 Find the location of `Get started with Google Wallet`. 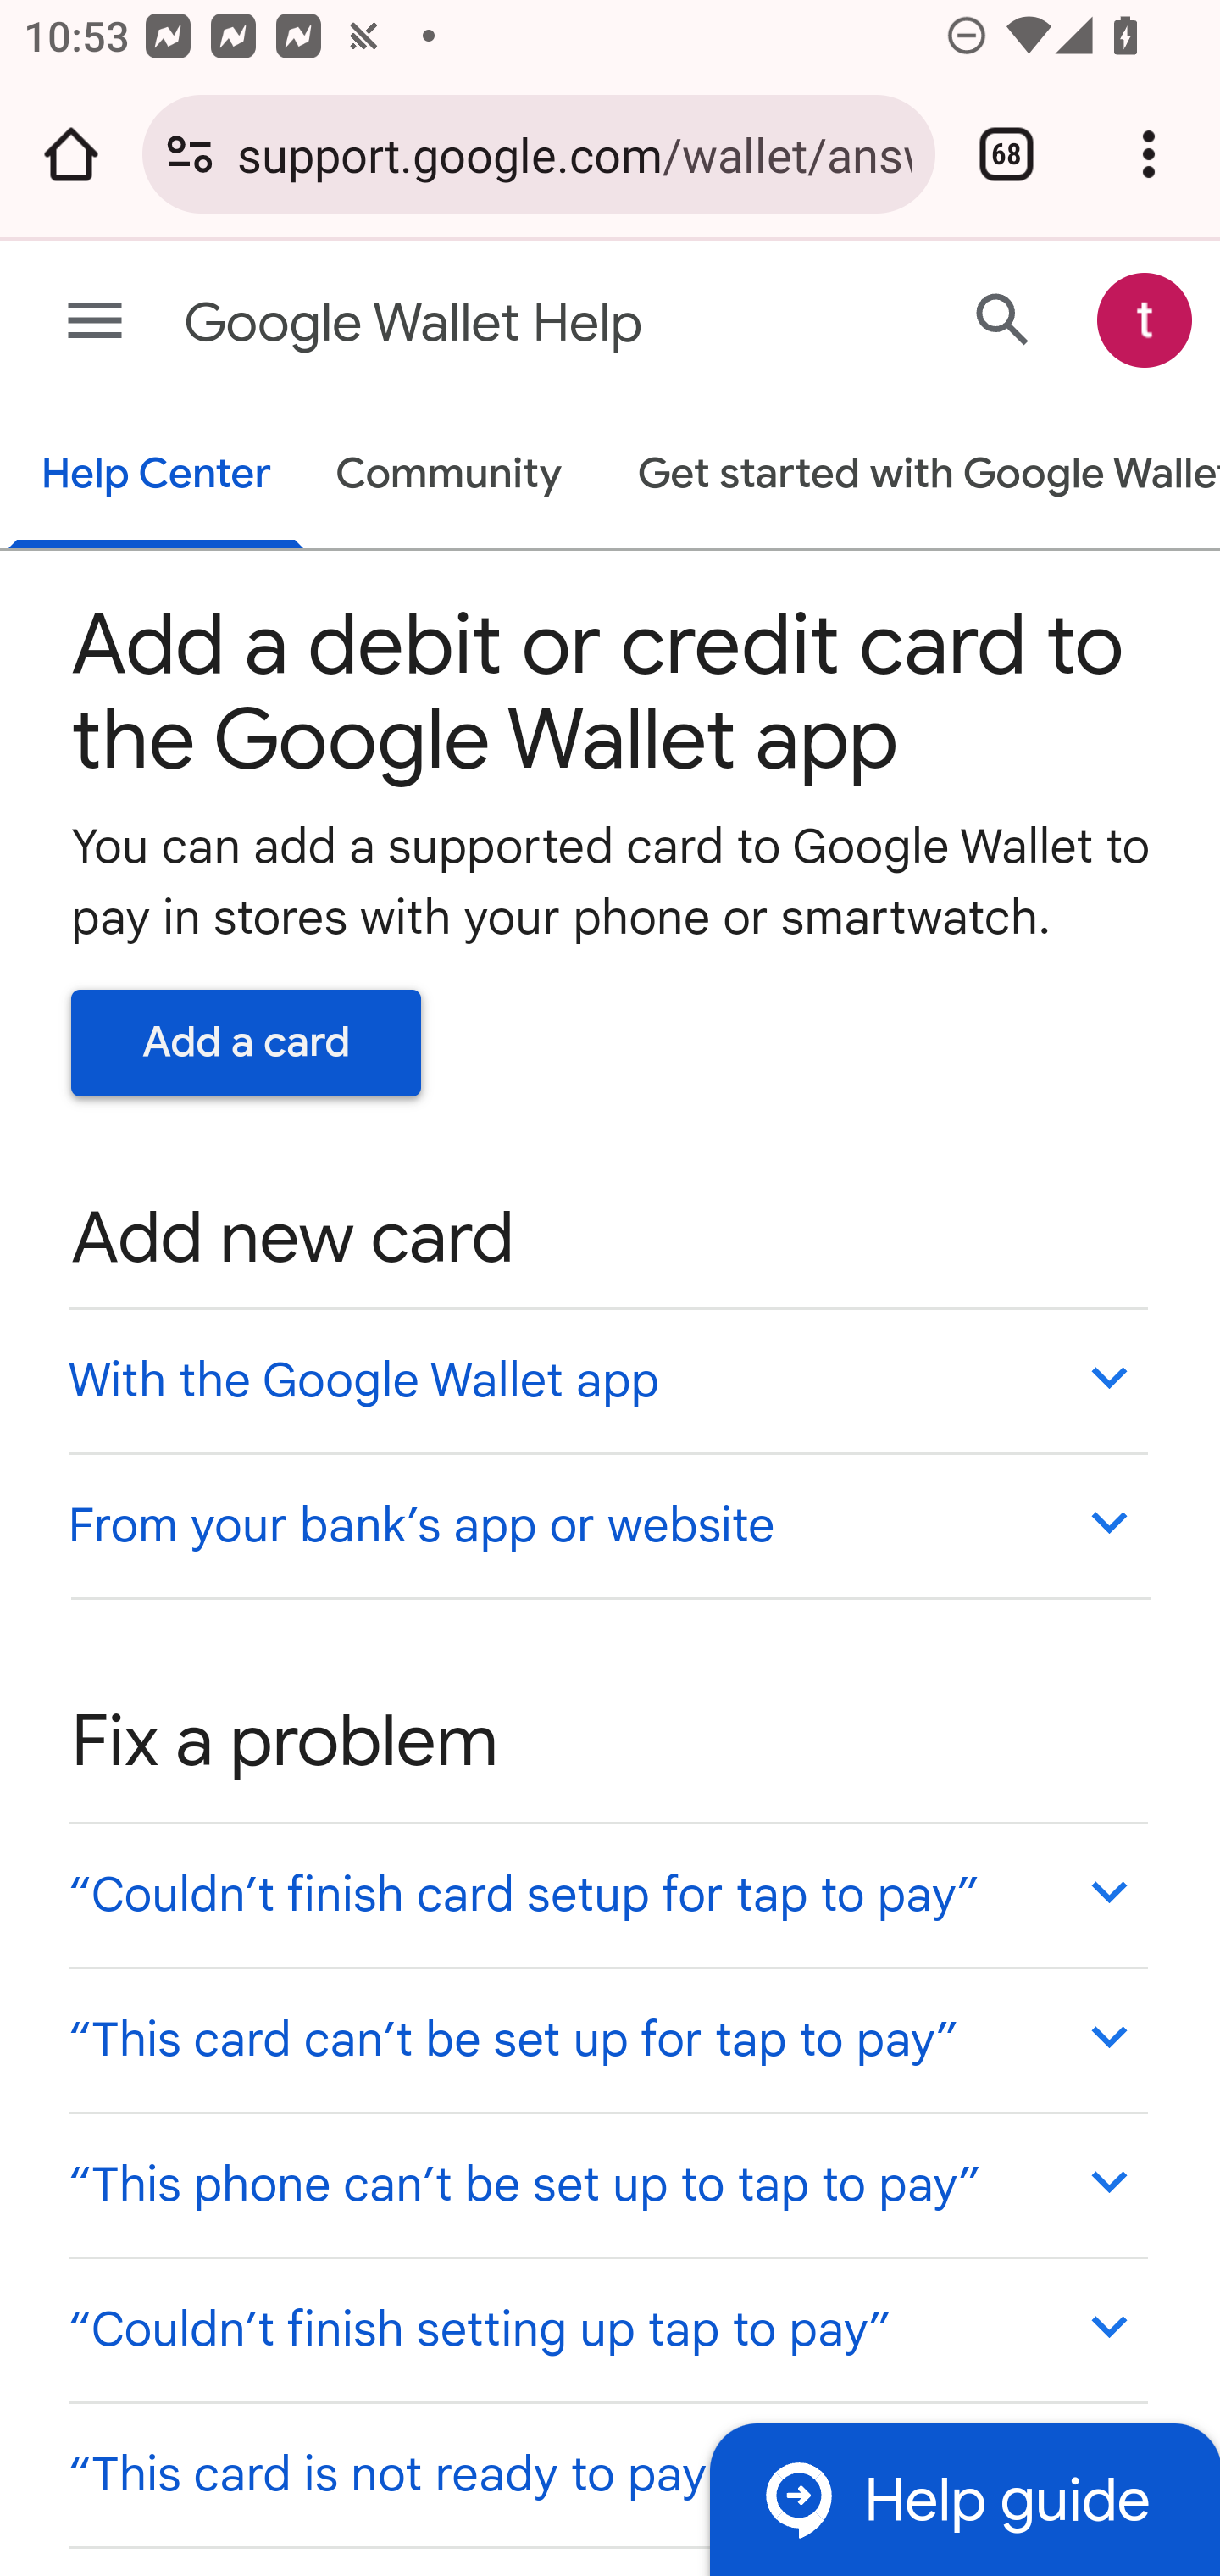

Get started with Google Wallet is located at coordinates (912, 476).